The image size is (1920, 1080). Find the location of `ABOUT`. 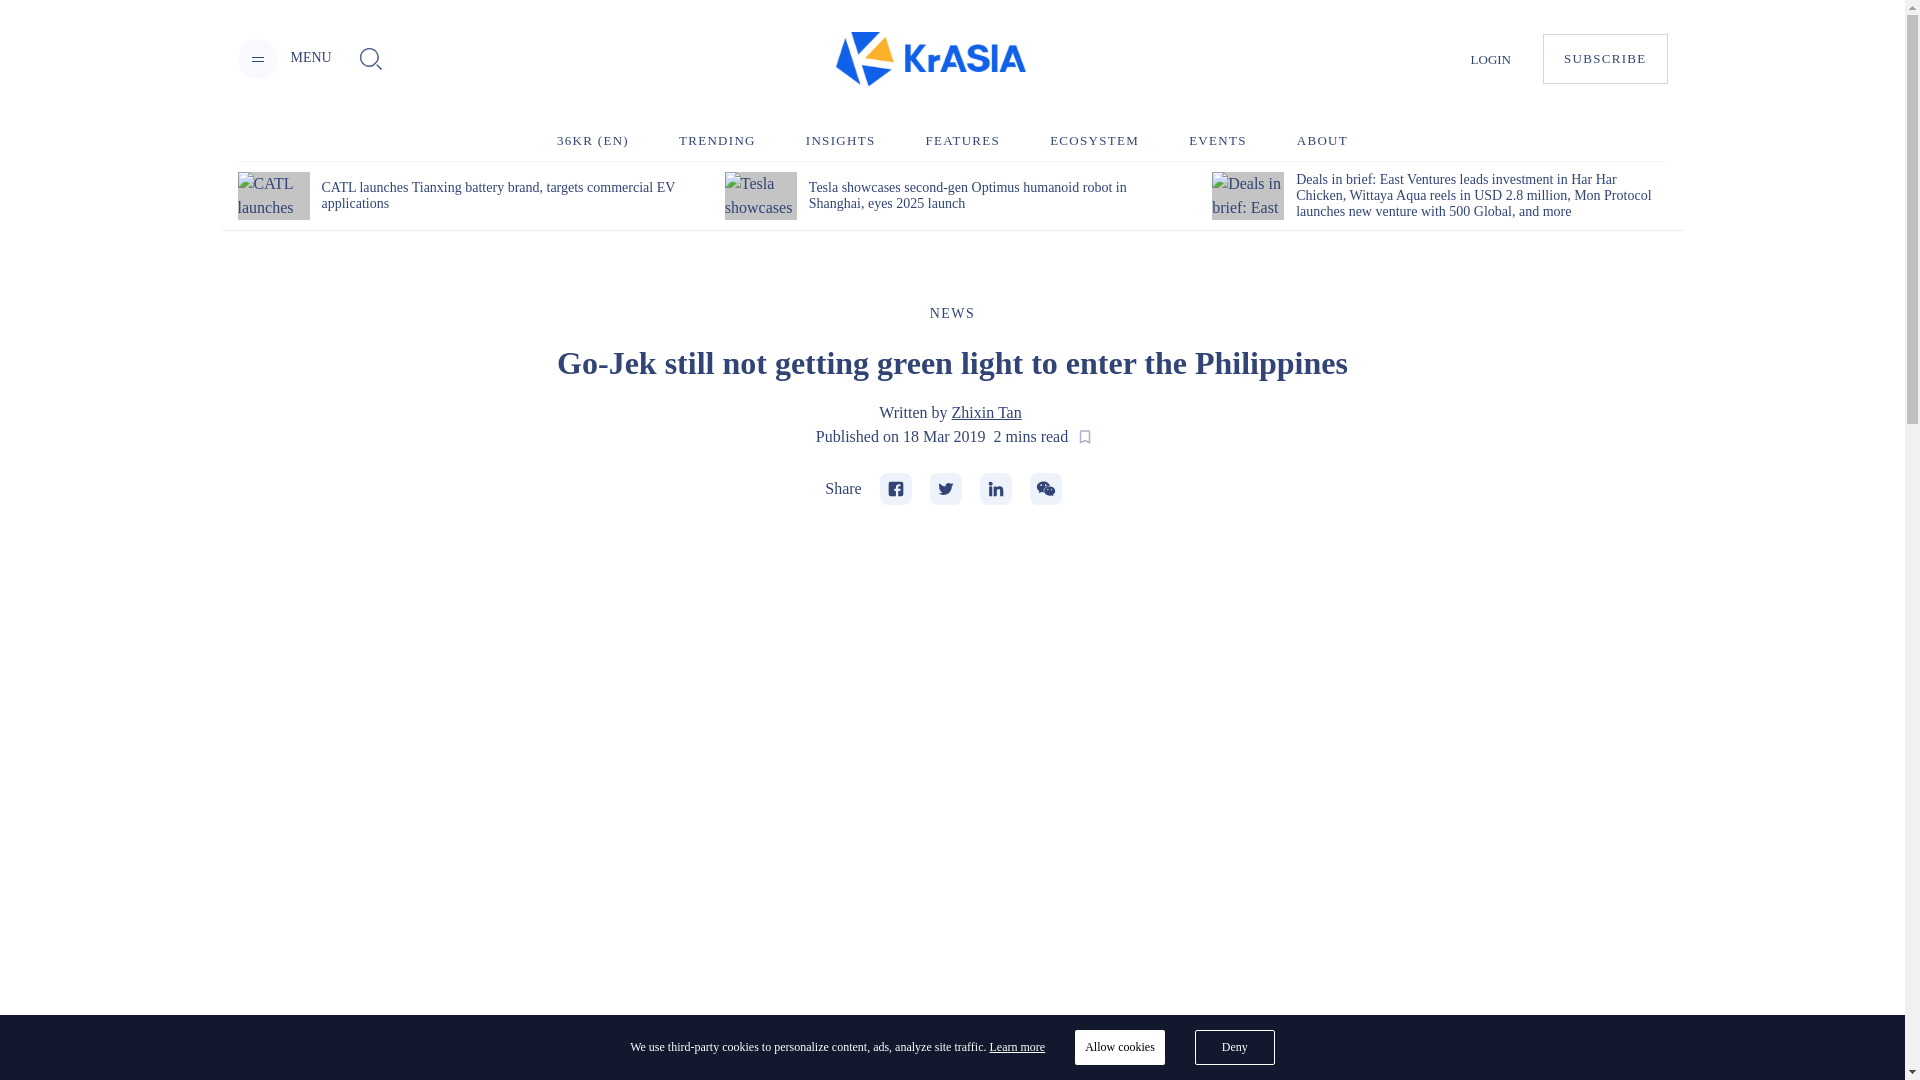

ABOUT is located at coordinates (1322, 140).